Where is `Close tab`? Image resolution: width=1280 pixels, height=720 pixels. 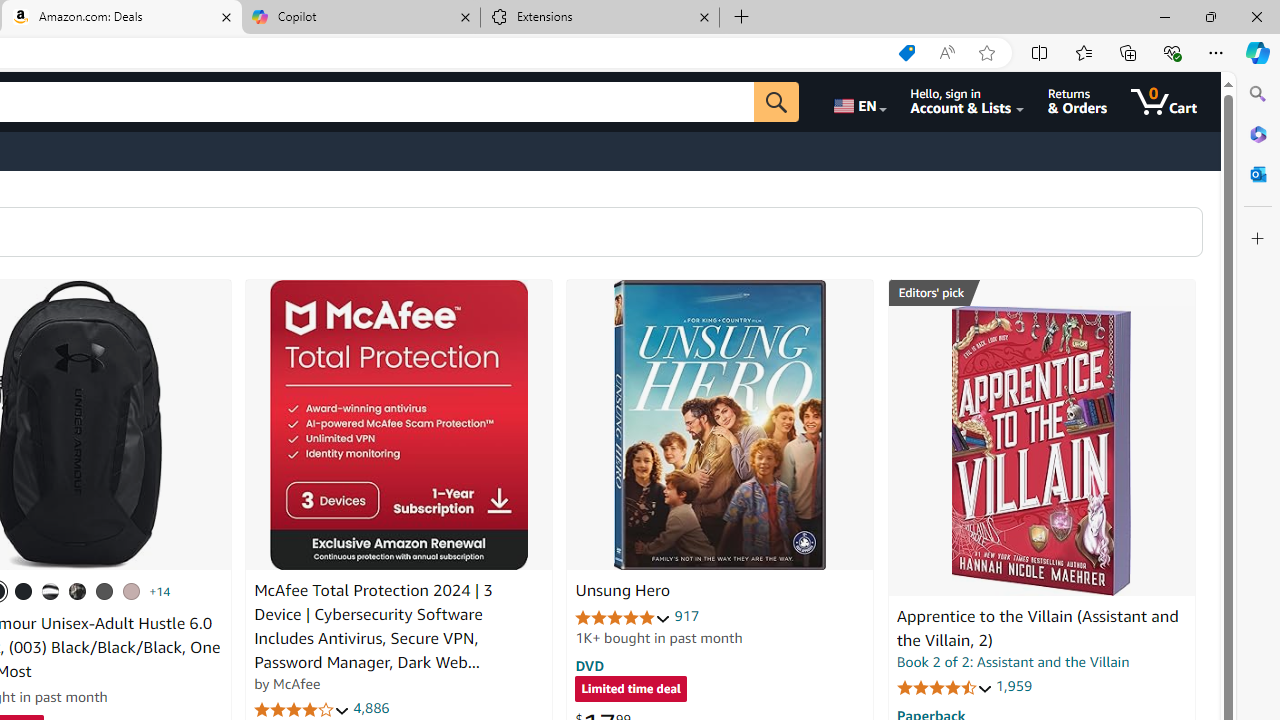 Close tab is located at coordinates (704, 16).